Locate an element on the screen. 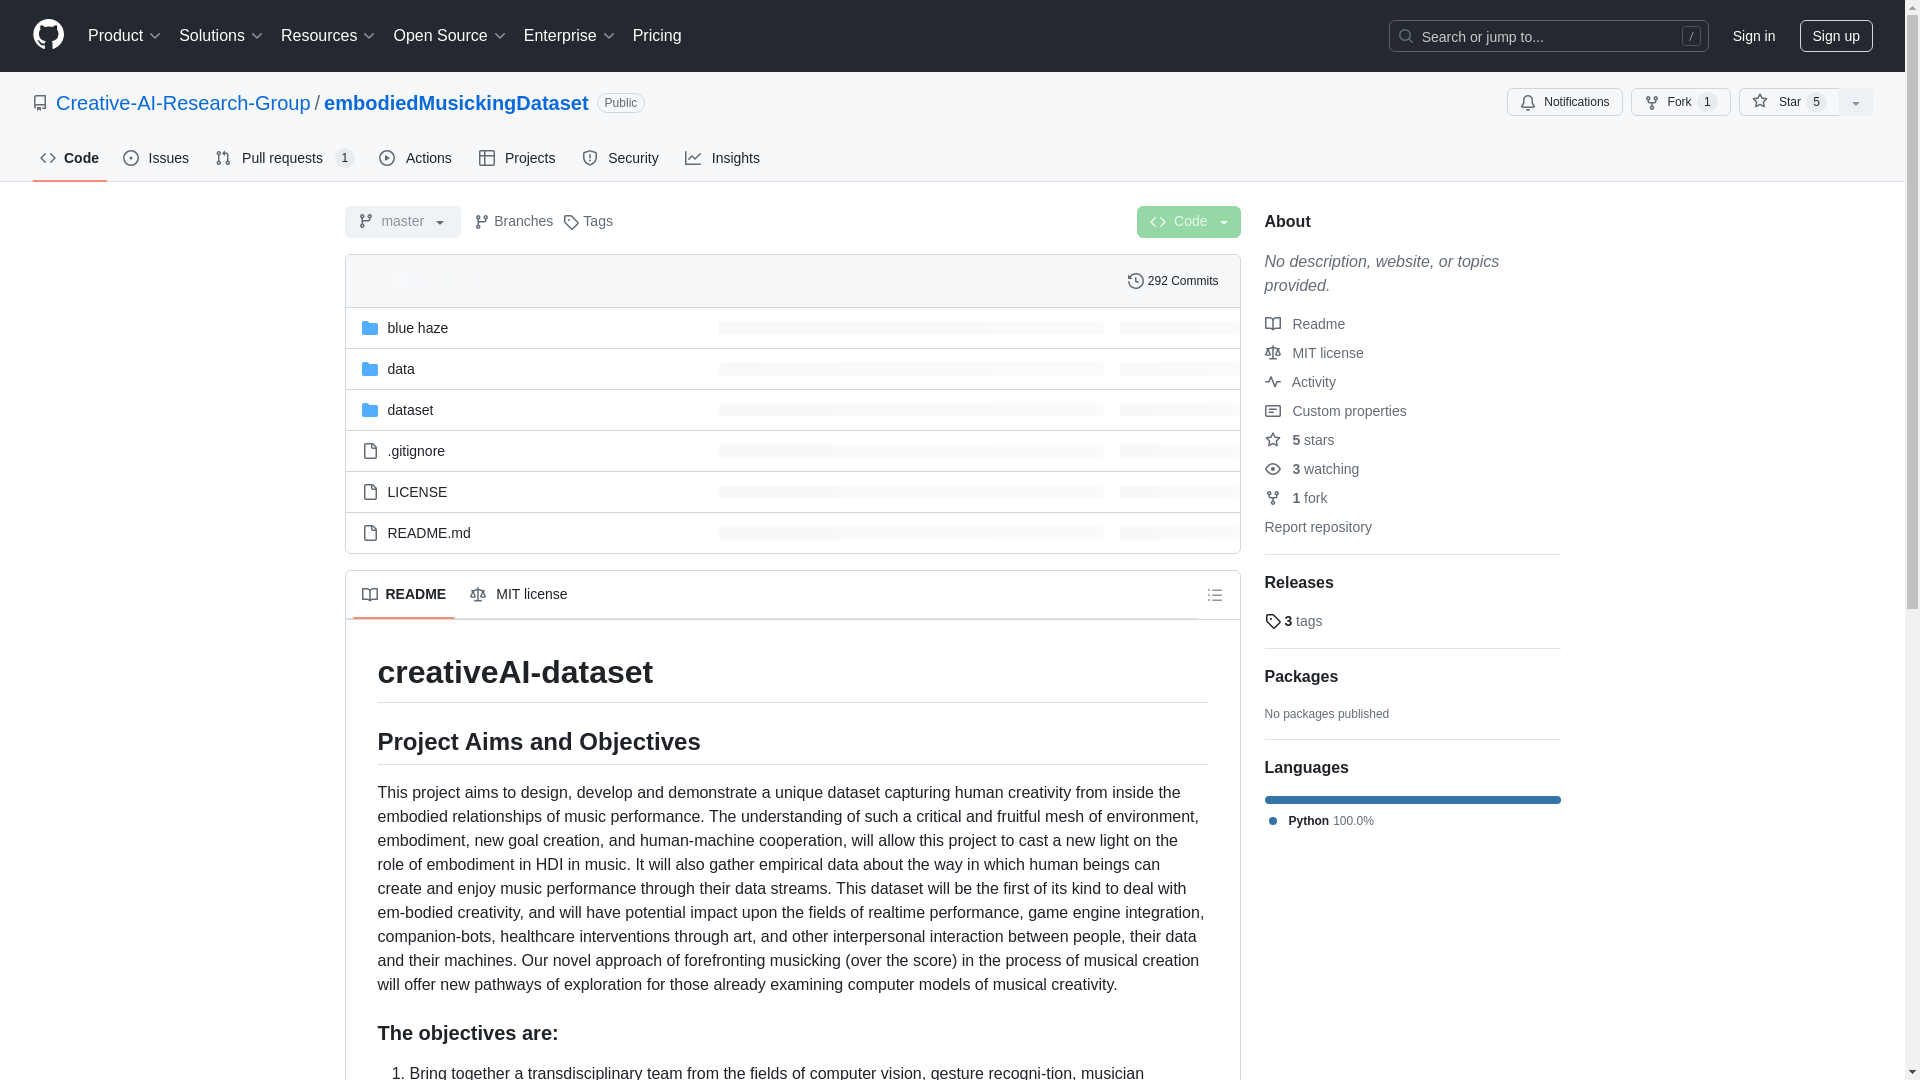  LICENSE is located at coordinates (417, 492).